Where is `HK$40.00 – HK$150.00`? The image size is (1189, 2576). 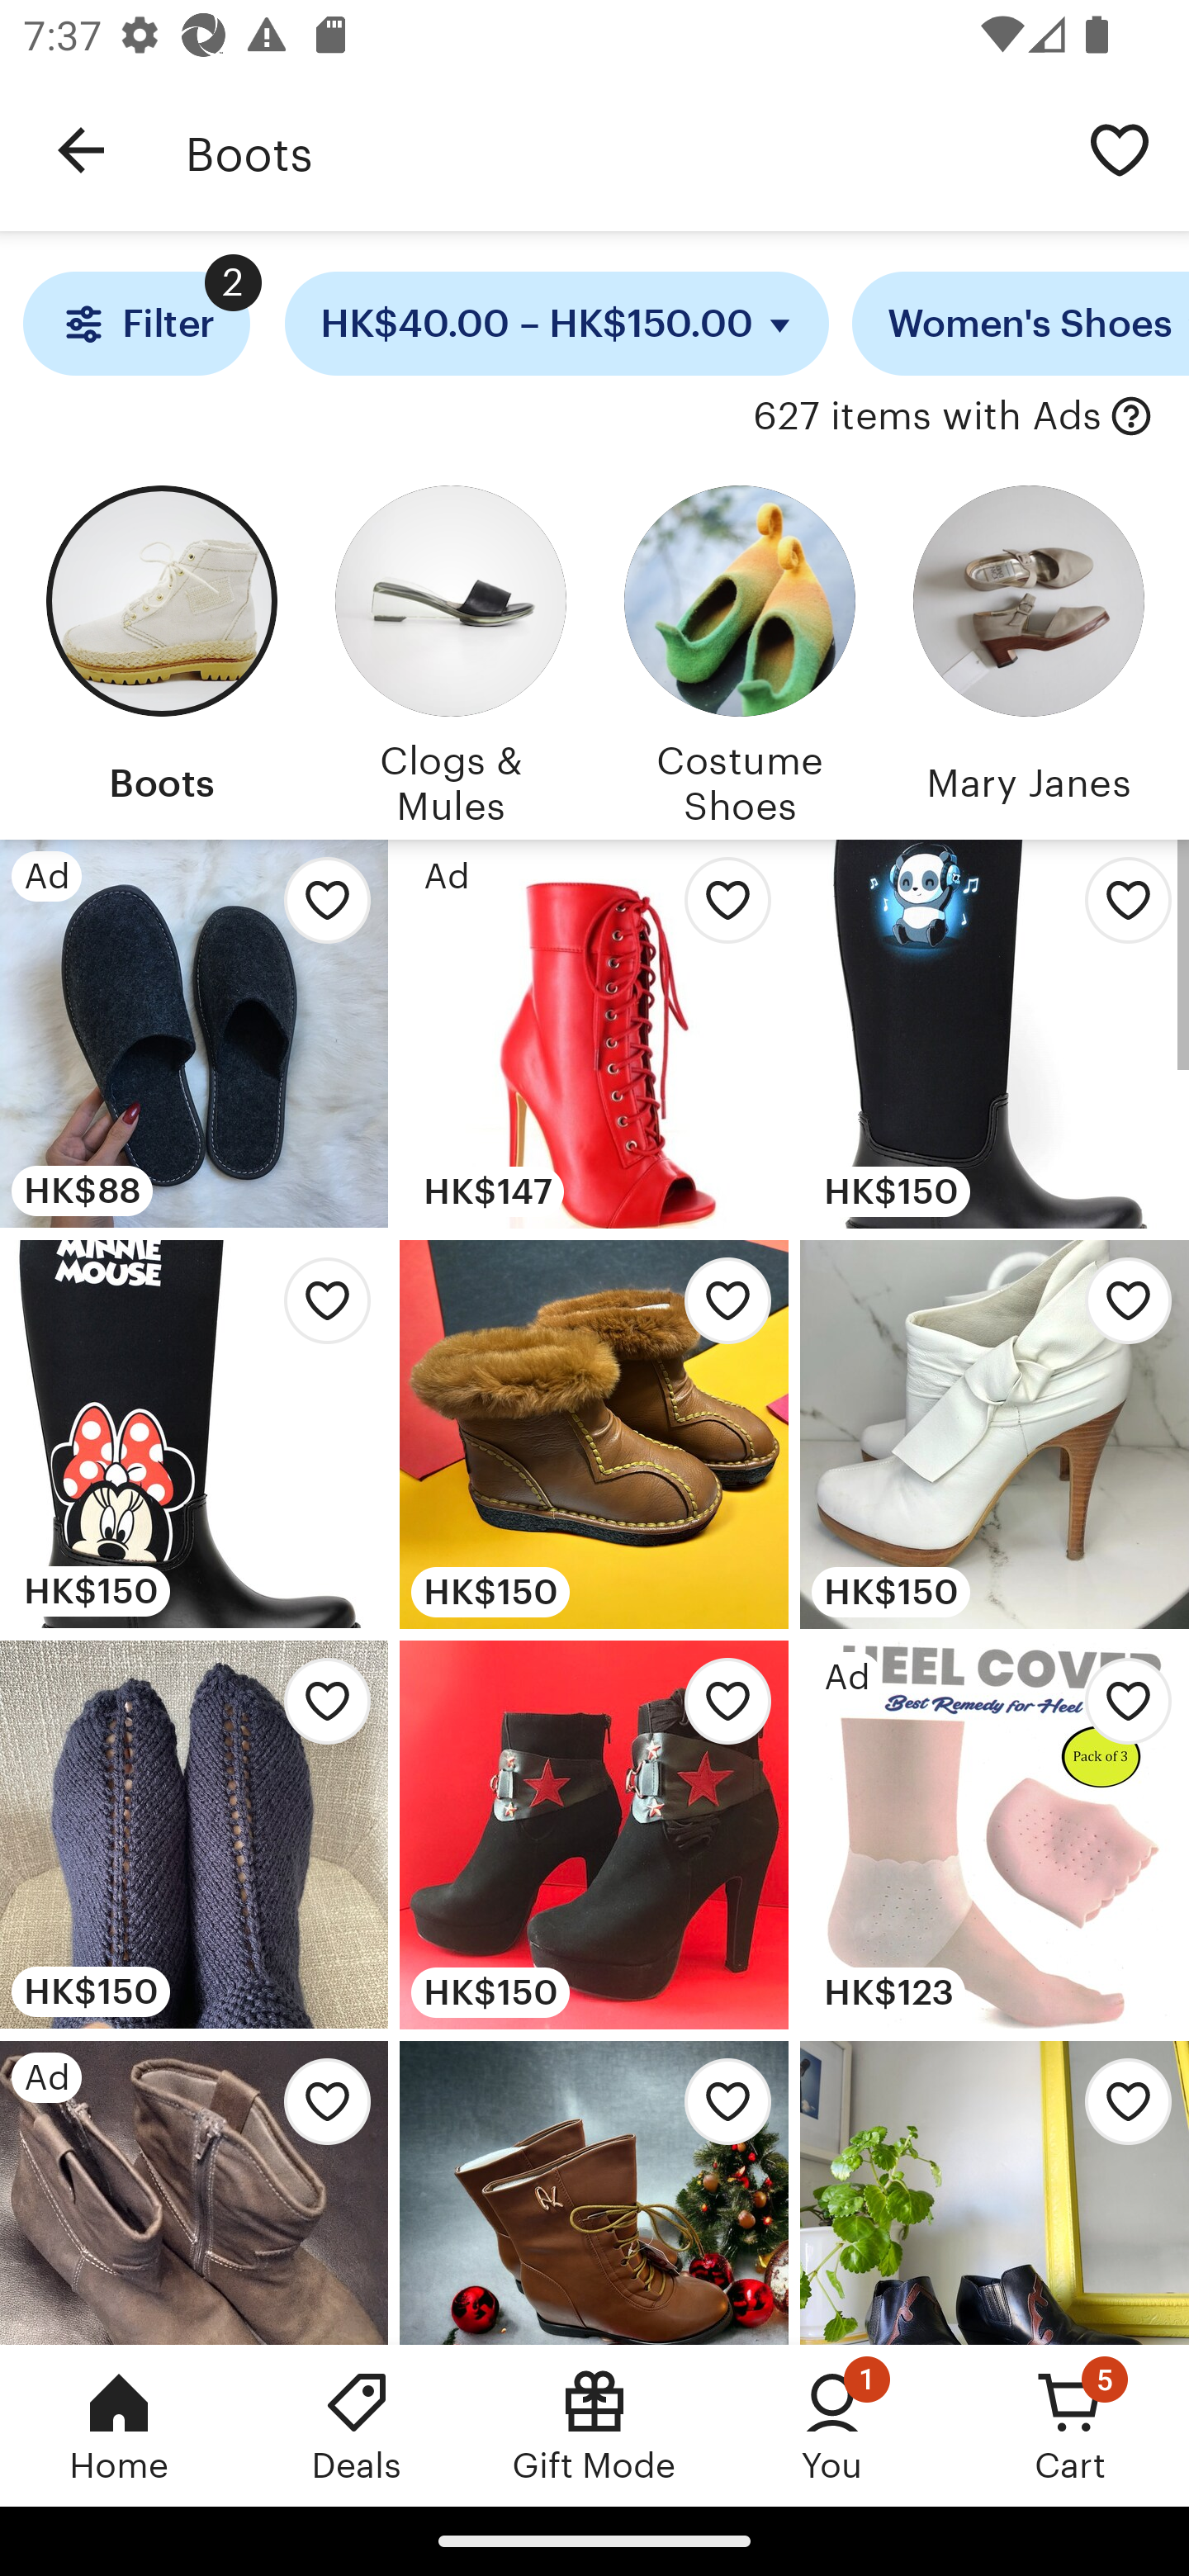
HK$40.00 – HK$150.00 is located at coordinates (557, 324).